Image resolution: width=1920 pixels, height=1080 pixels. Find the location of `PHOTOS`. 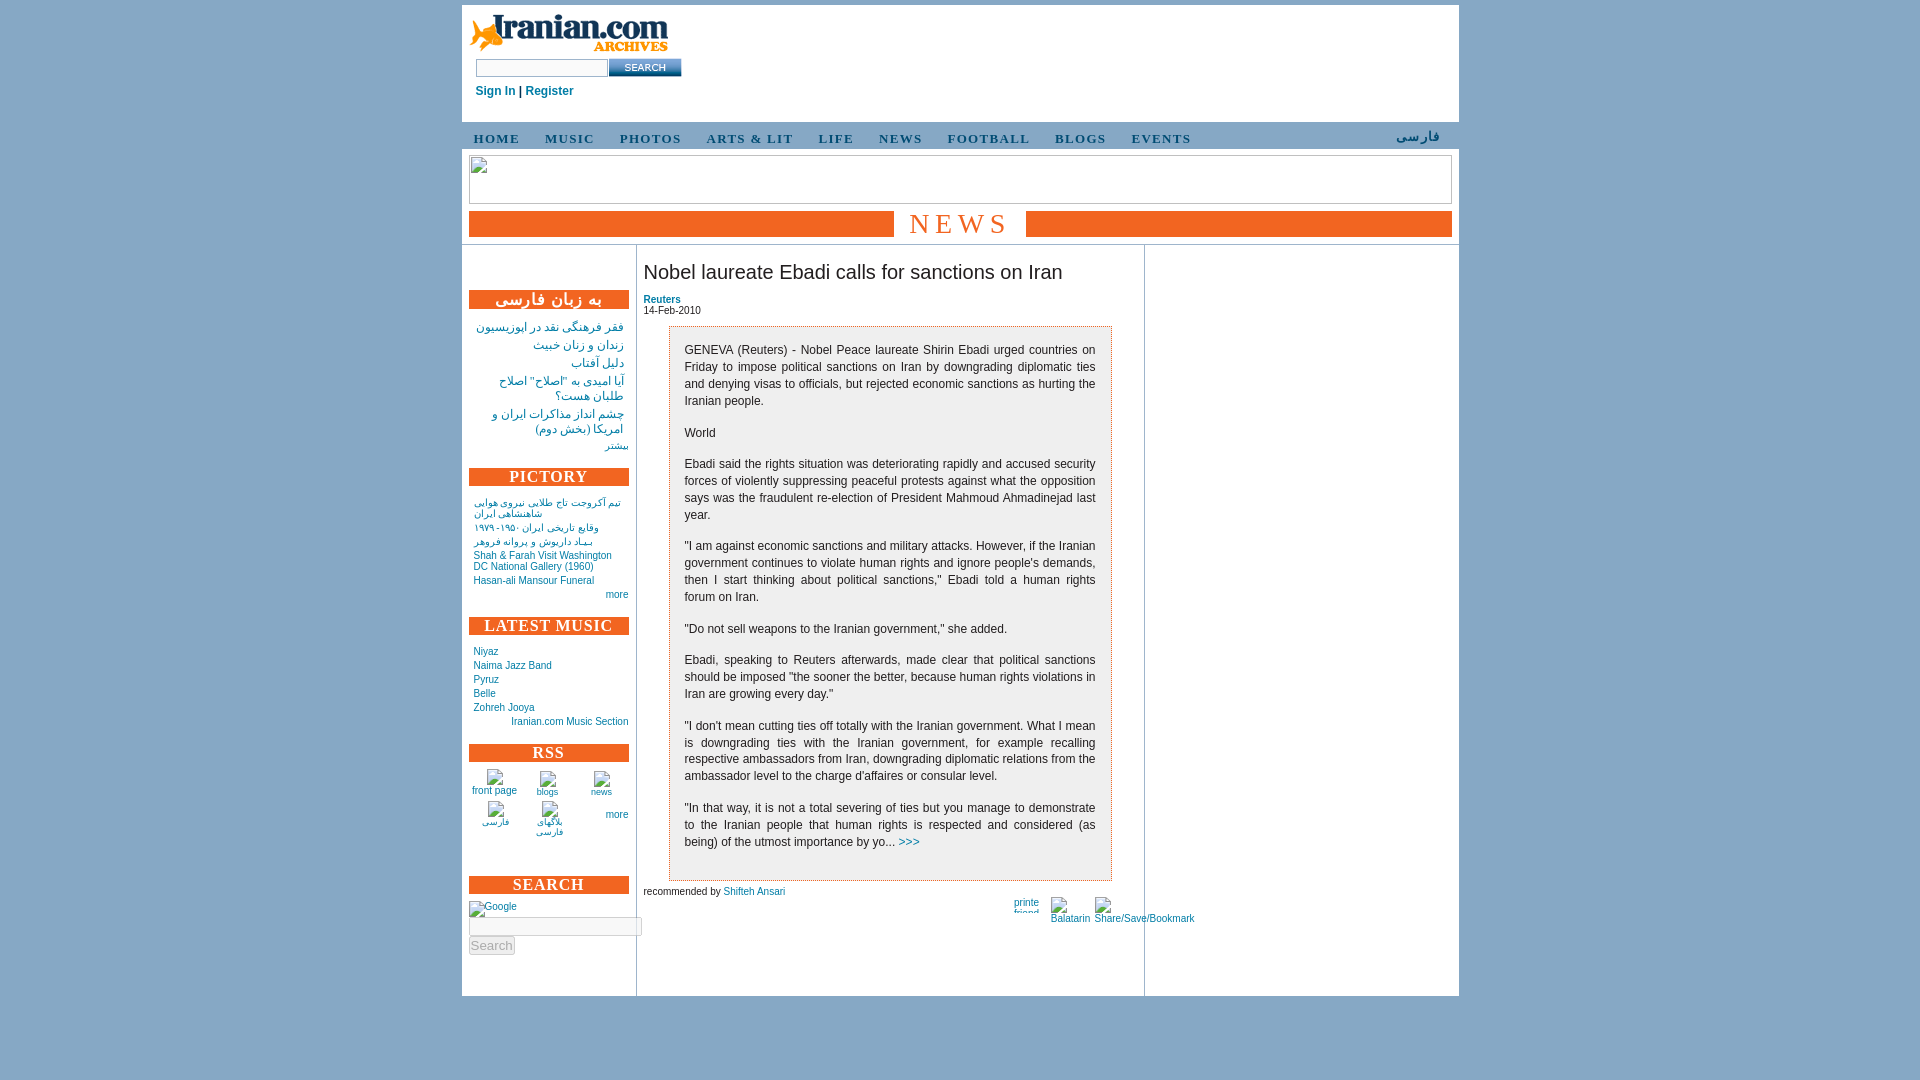

PHOTOS is located at coordinates (648, 138).